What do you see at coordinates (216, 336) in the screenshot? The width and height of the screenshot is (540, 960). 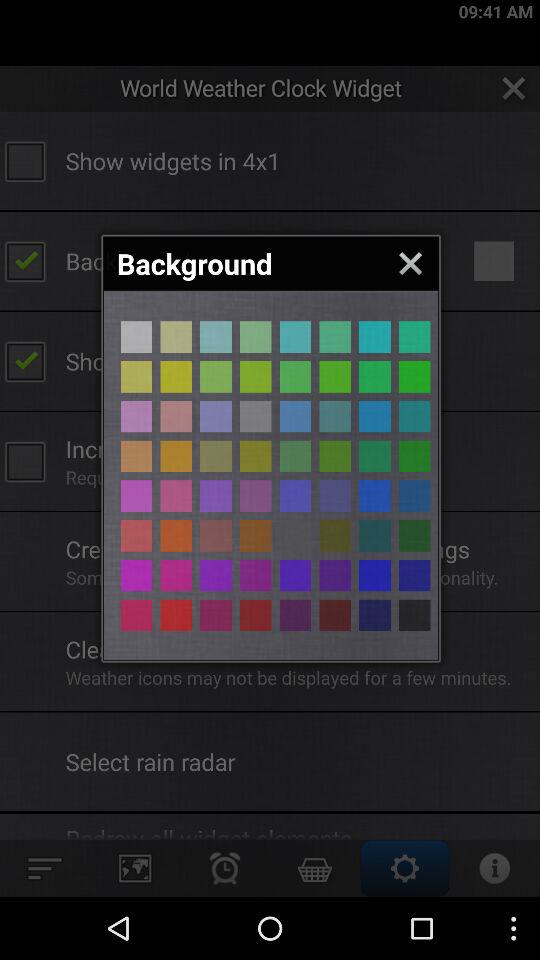 I see `color of the button` at bounding box center [216, 336].